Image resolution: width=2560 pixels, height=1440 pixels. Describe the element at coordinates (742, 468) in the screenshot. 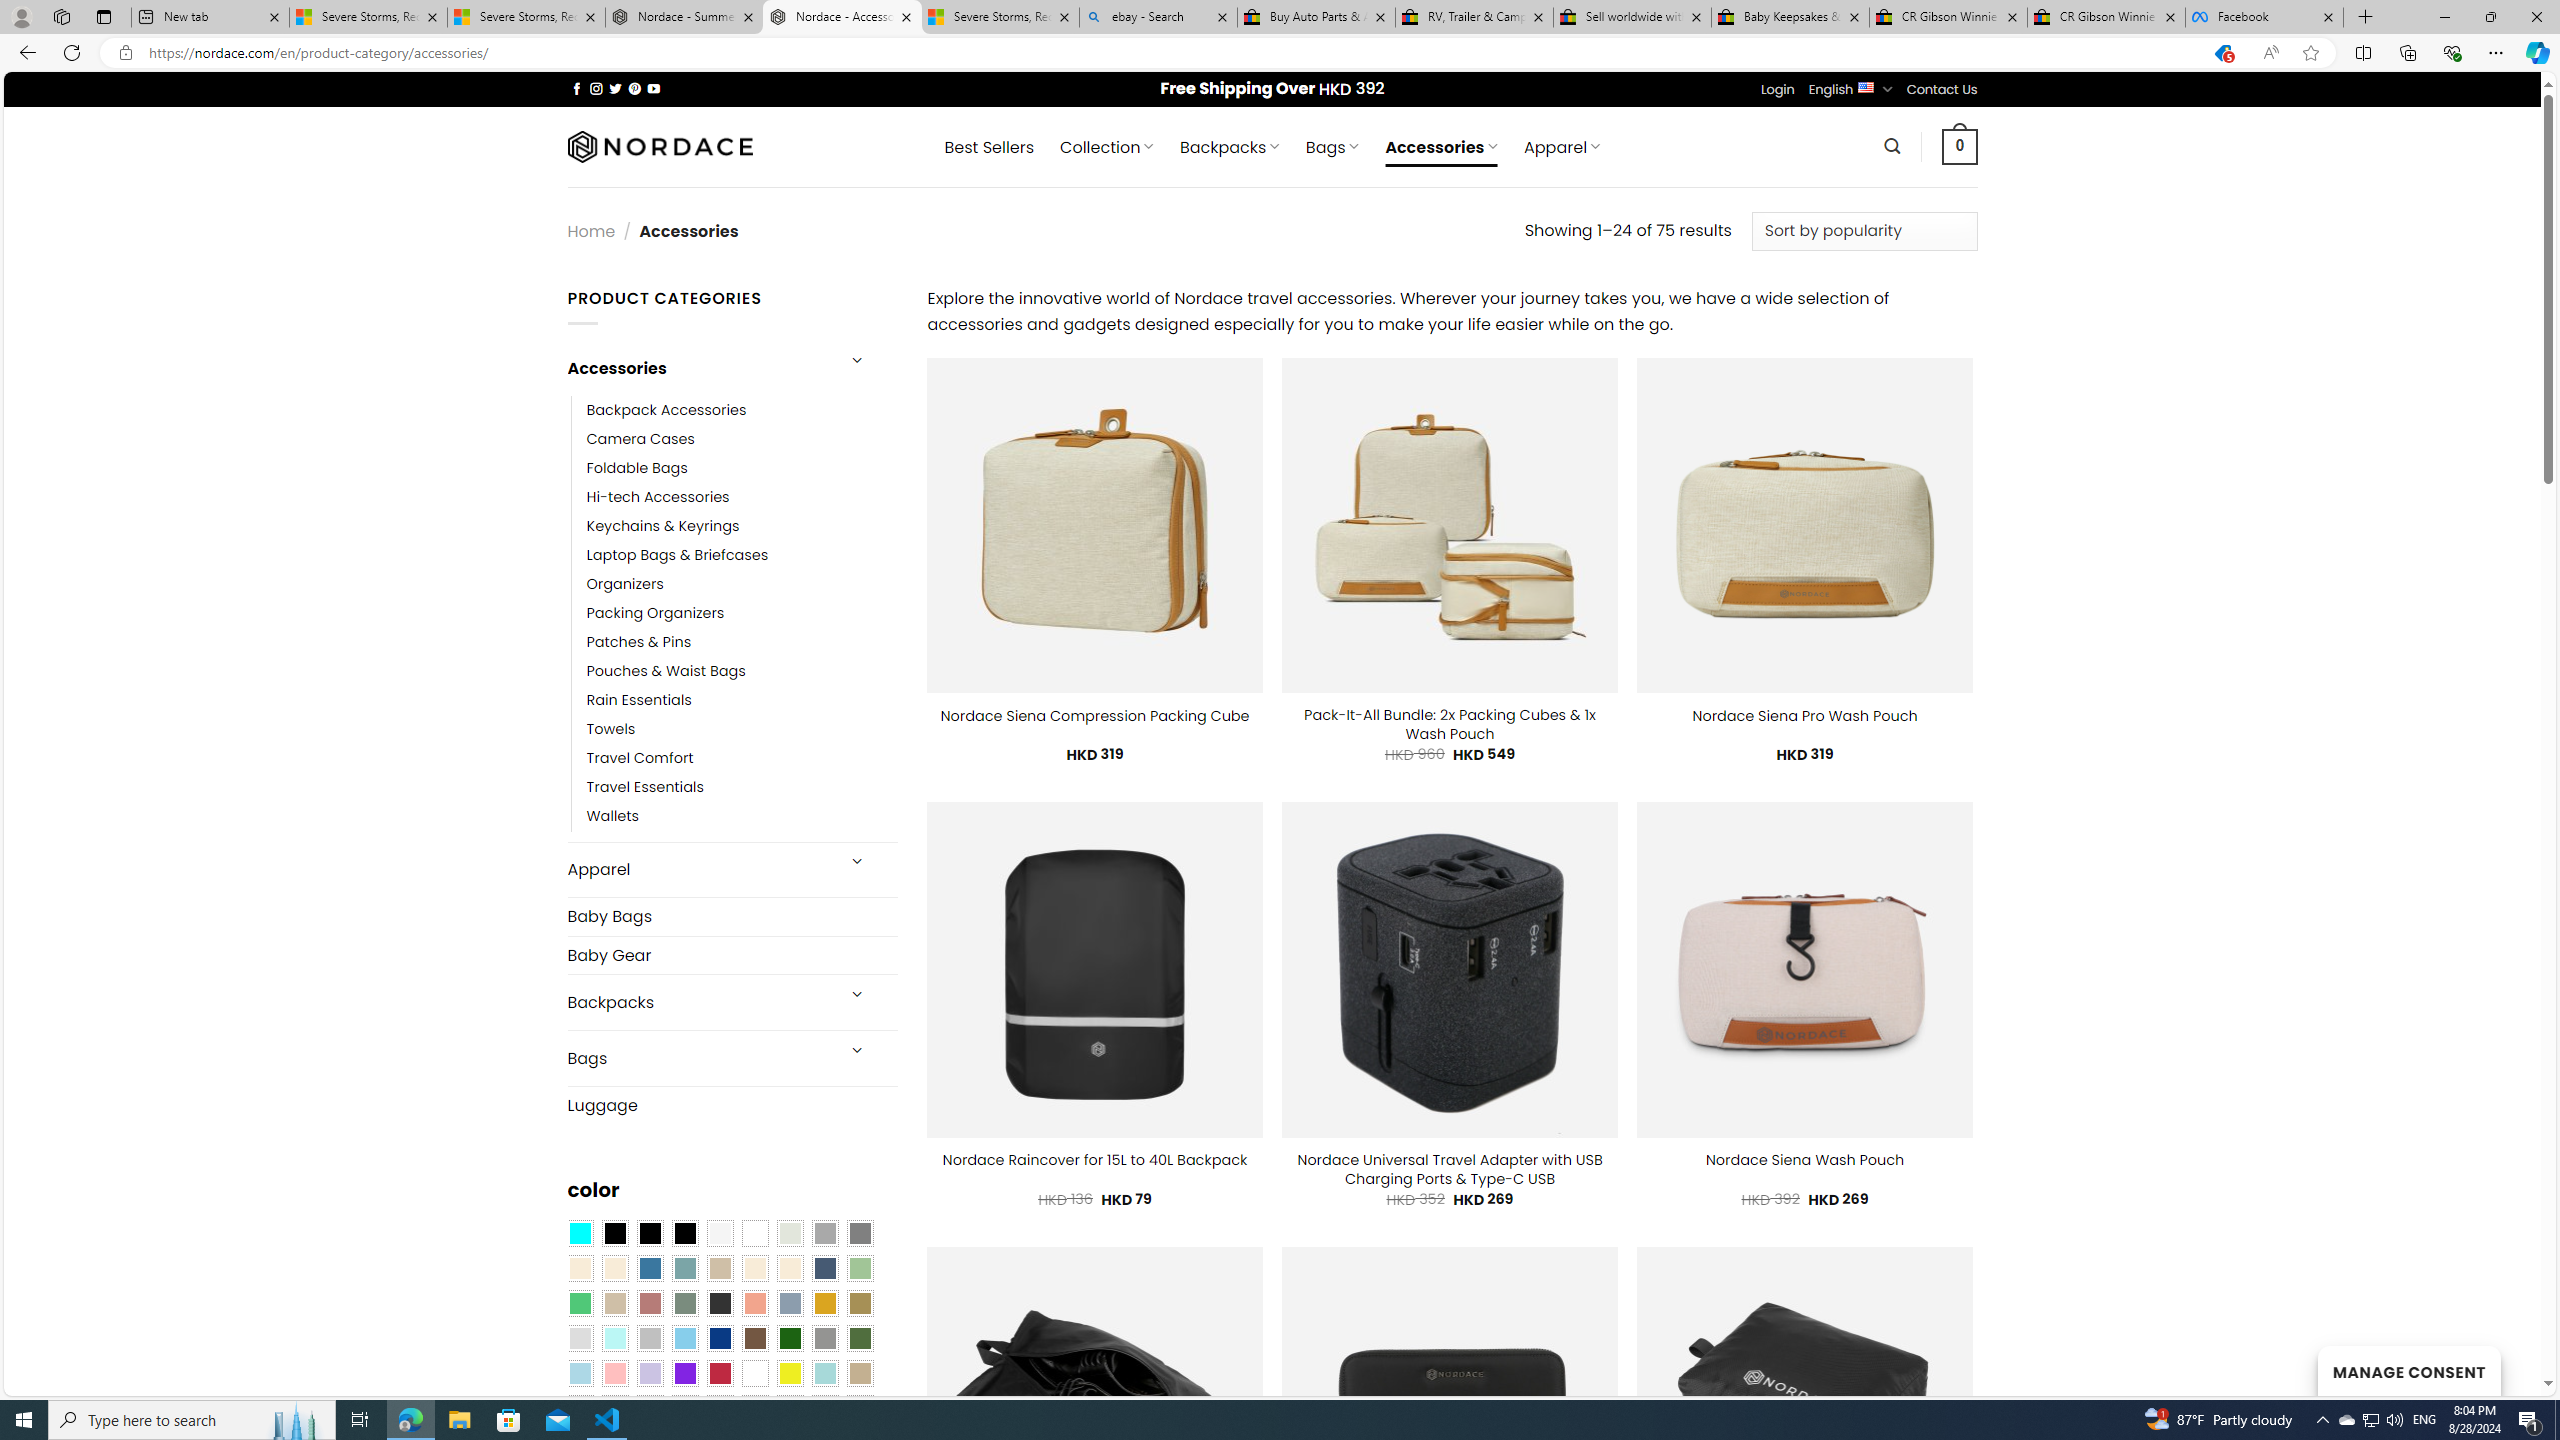

I see `Foldable Bags` at that location.